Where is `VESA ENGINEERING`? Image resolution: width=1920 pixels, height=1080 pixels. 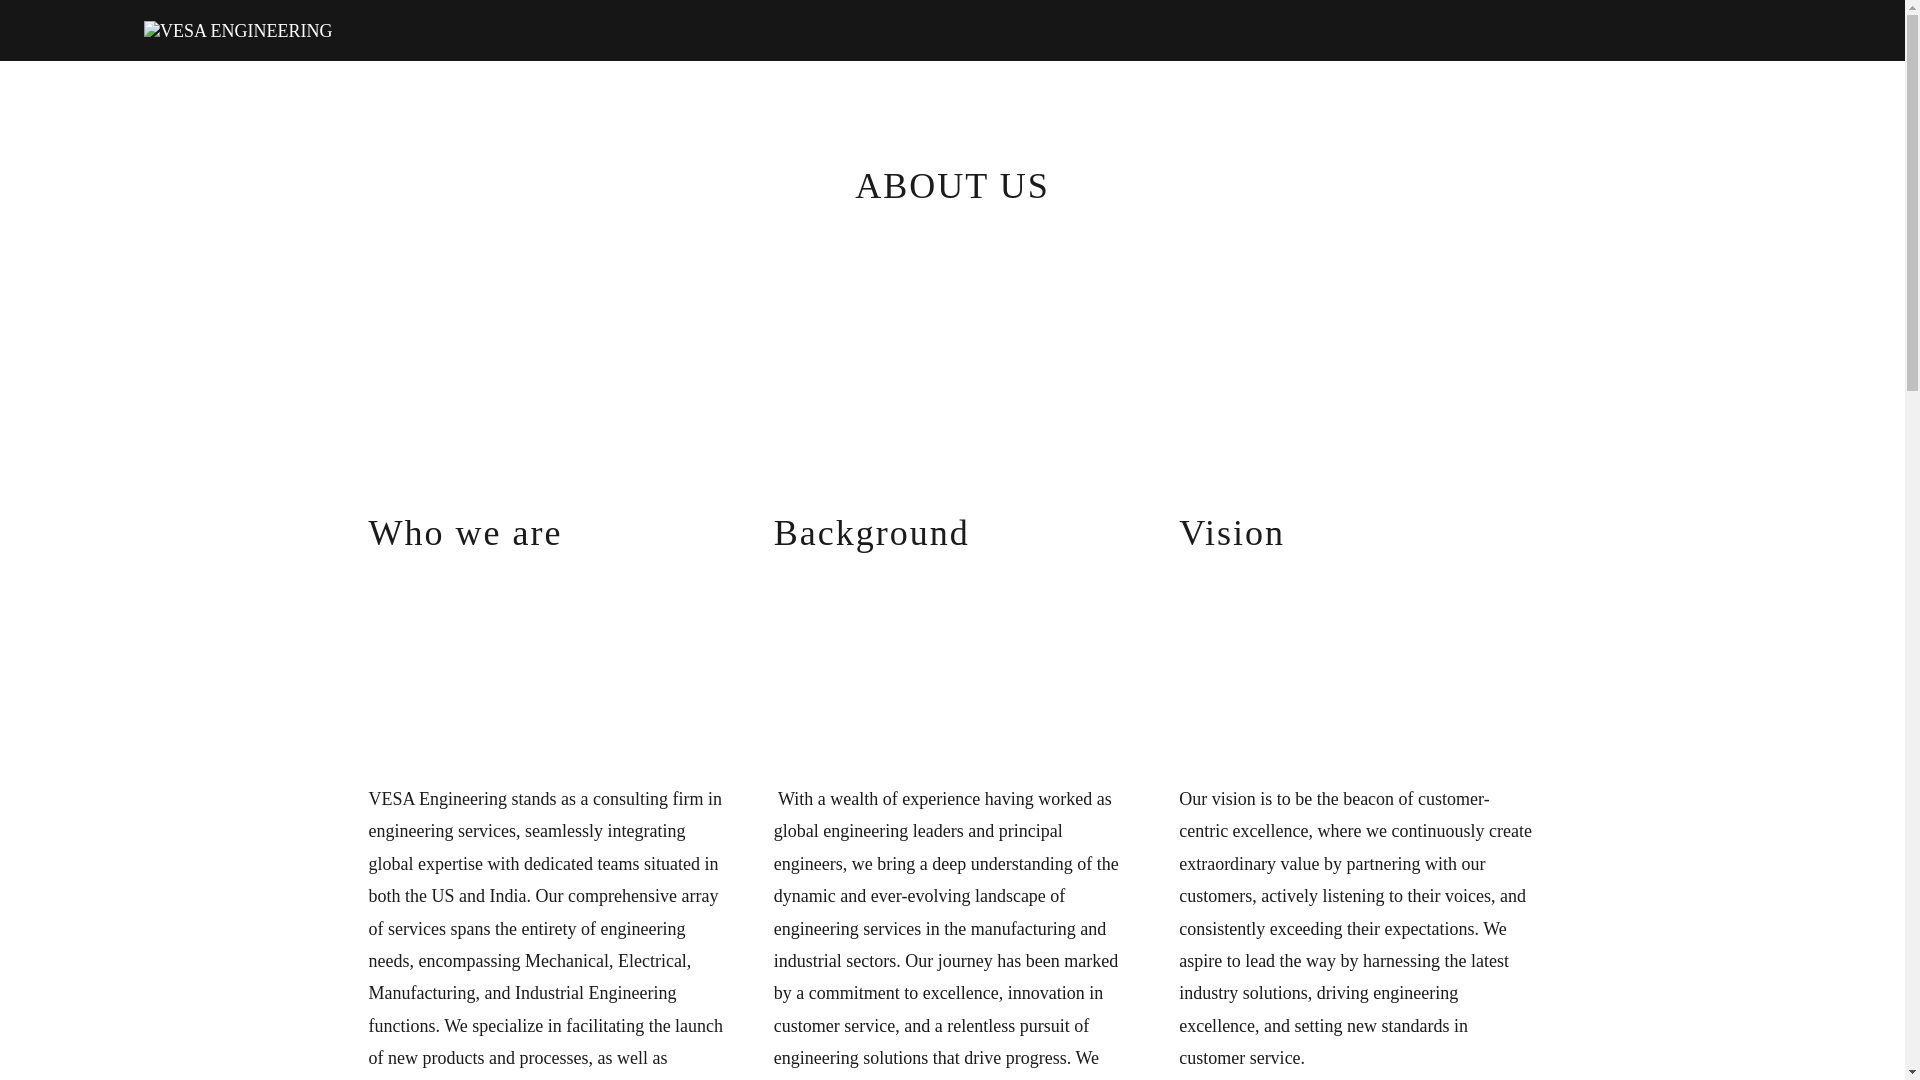
VESA ENGINEERING is located at coordinates (238, 28).